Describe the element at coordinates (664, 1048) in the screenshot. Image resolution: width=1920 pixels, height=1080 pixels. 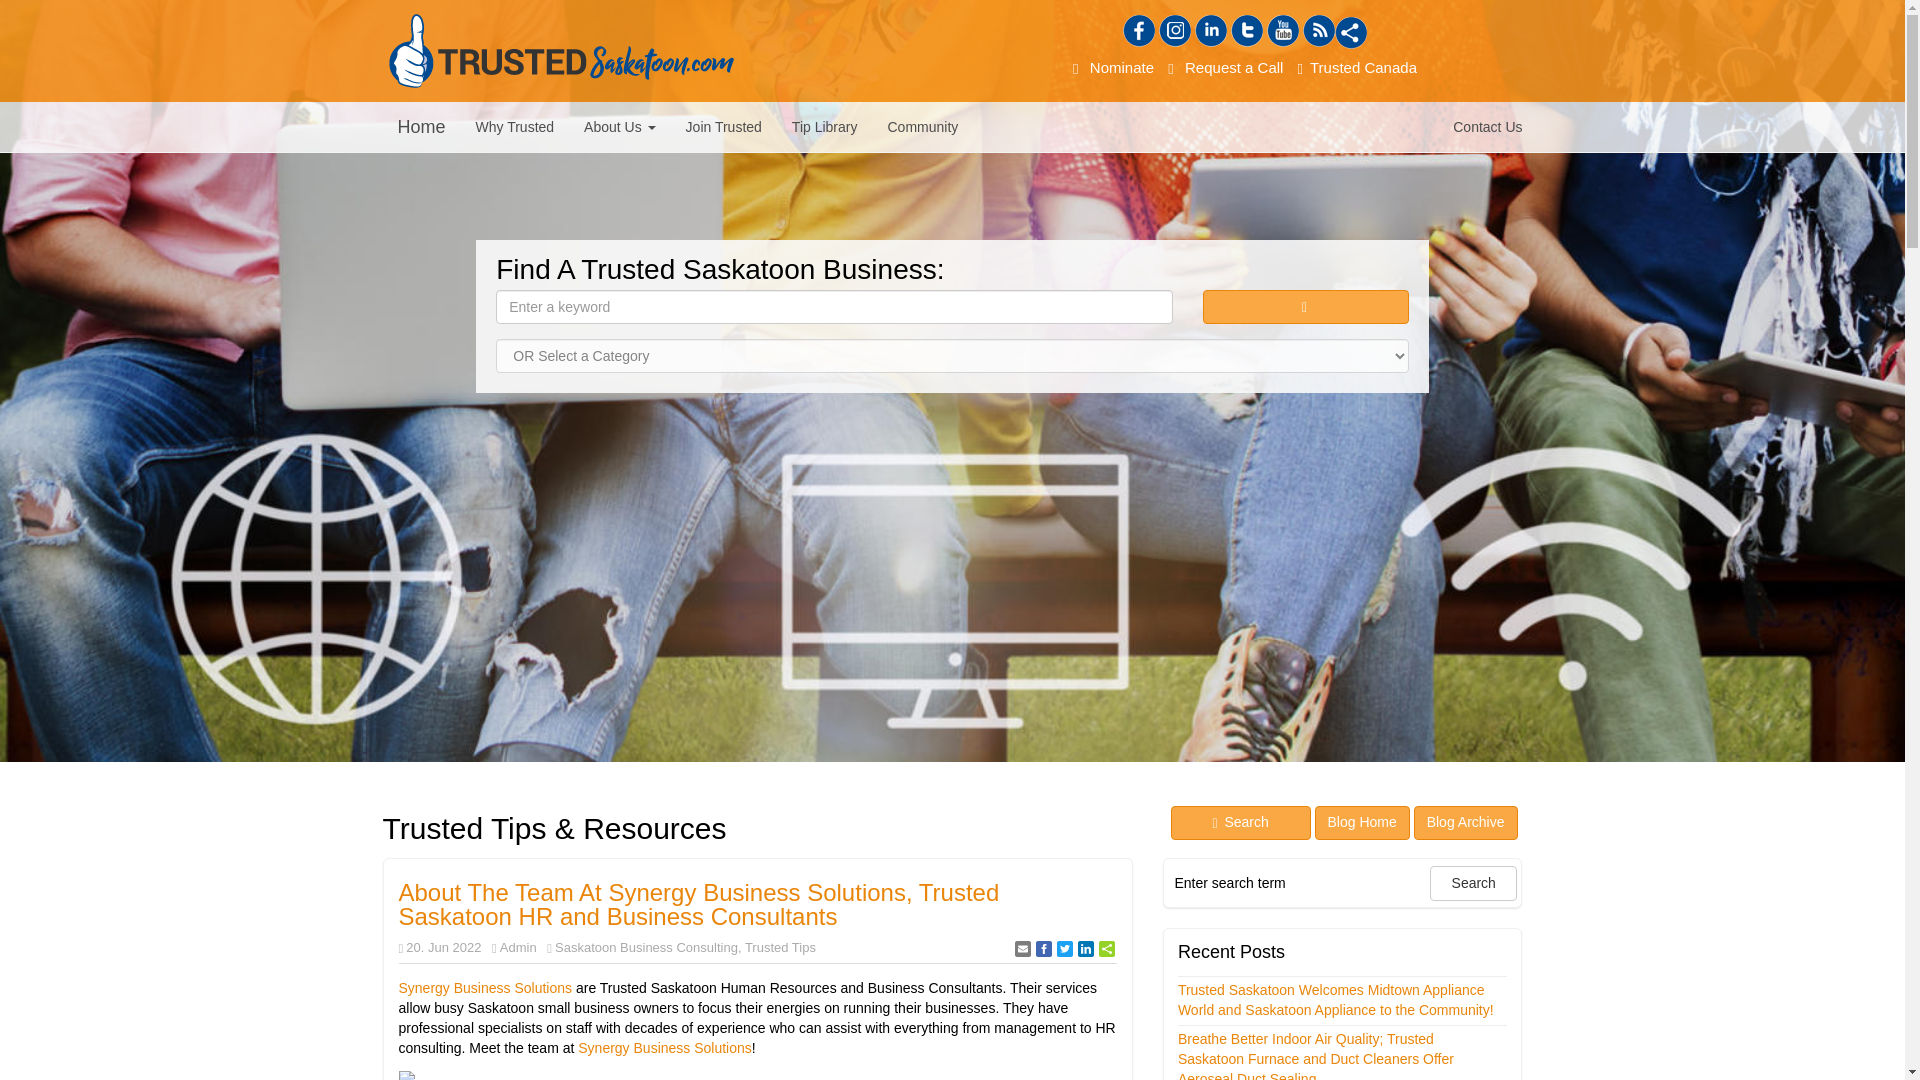
I see `Synergy Business Solutions` at that location.